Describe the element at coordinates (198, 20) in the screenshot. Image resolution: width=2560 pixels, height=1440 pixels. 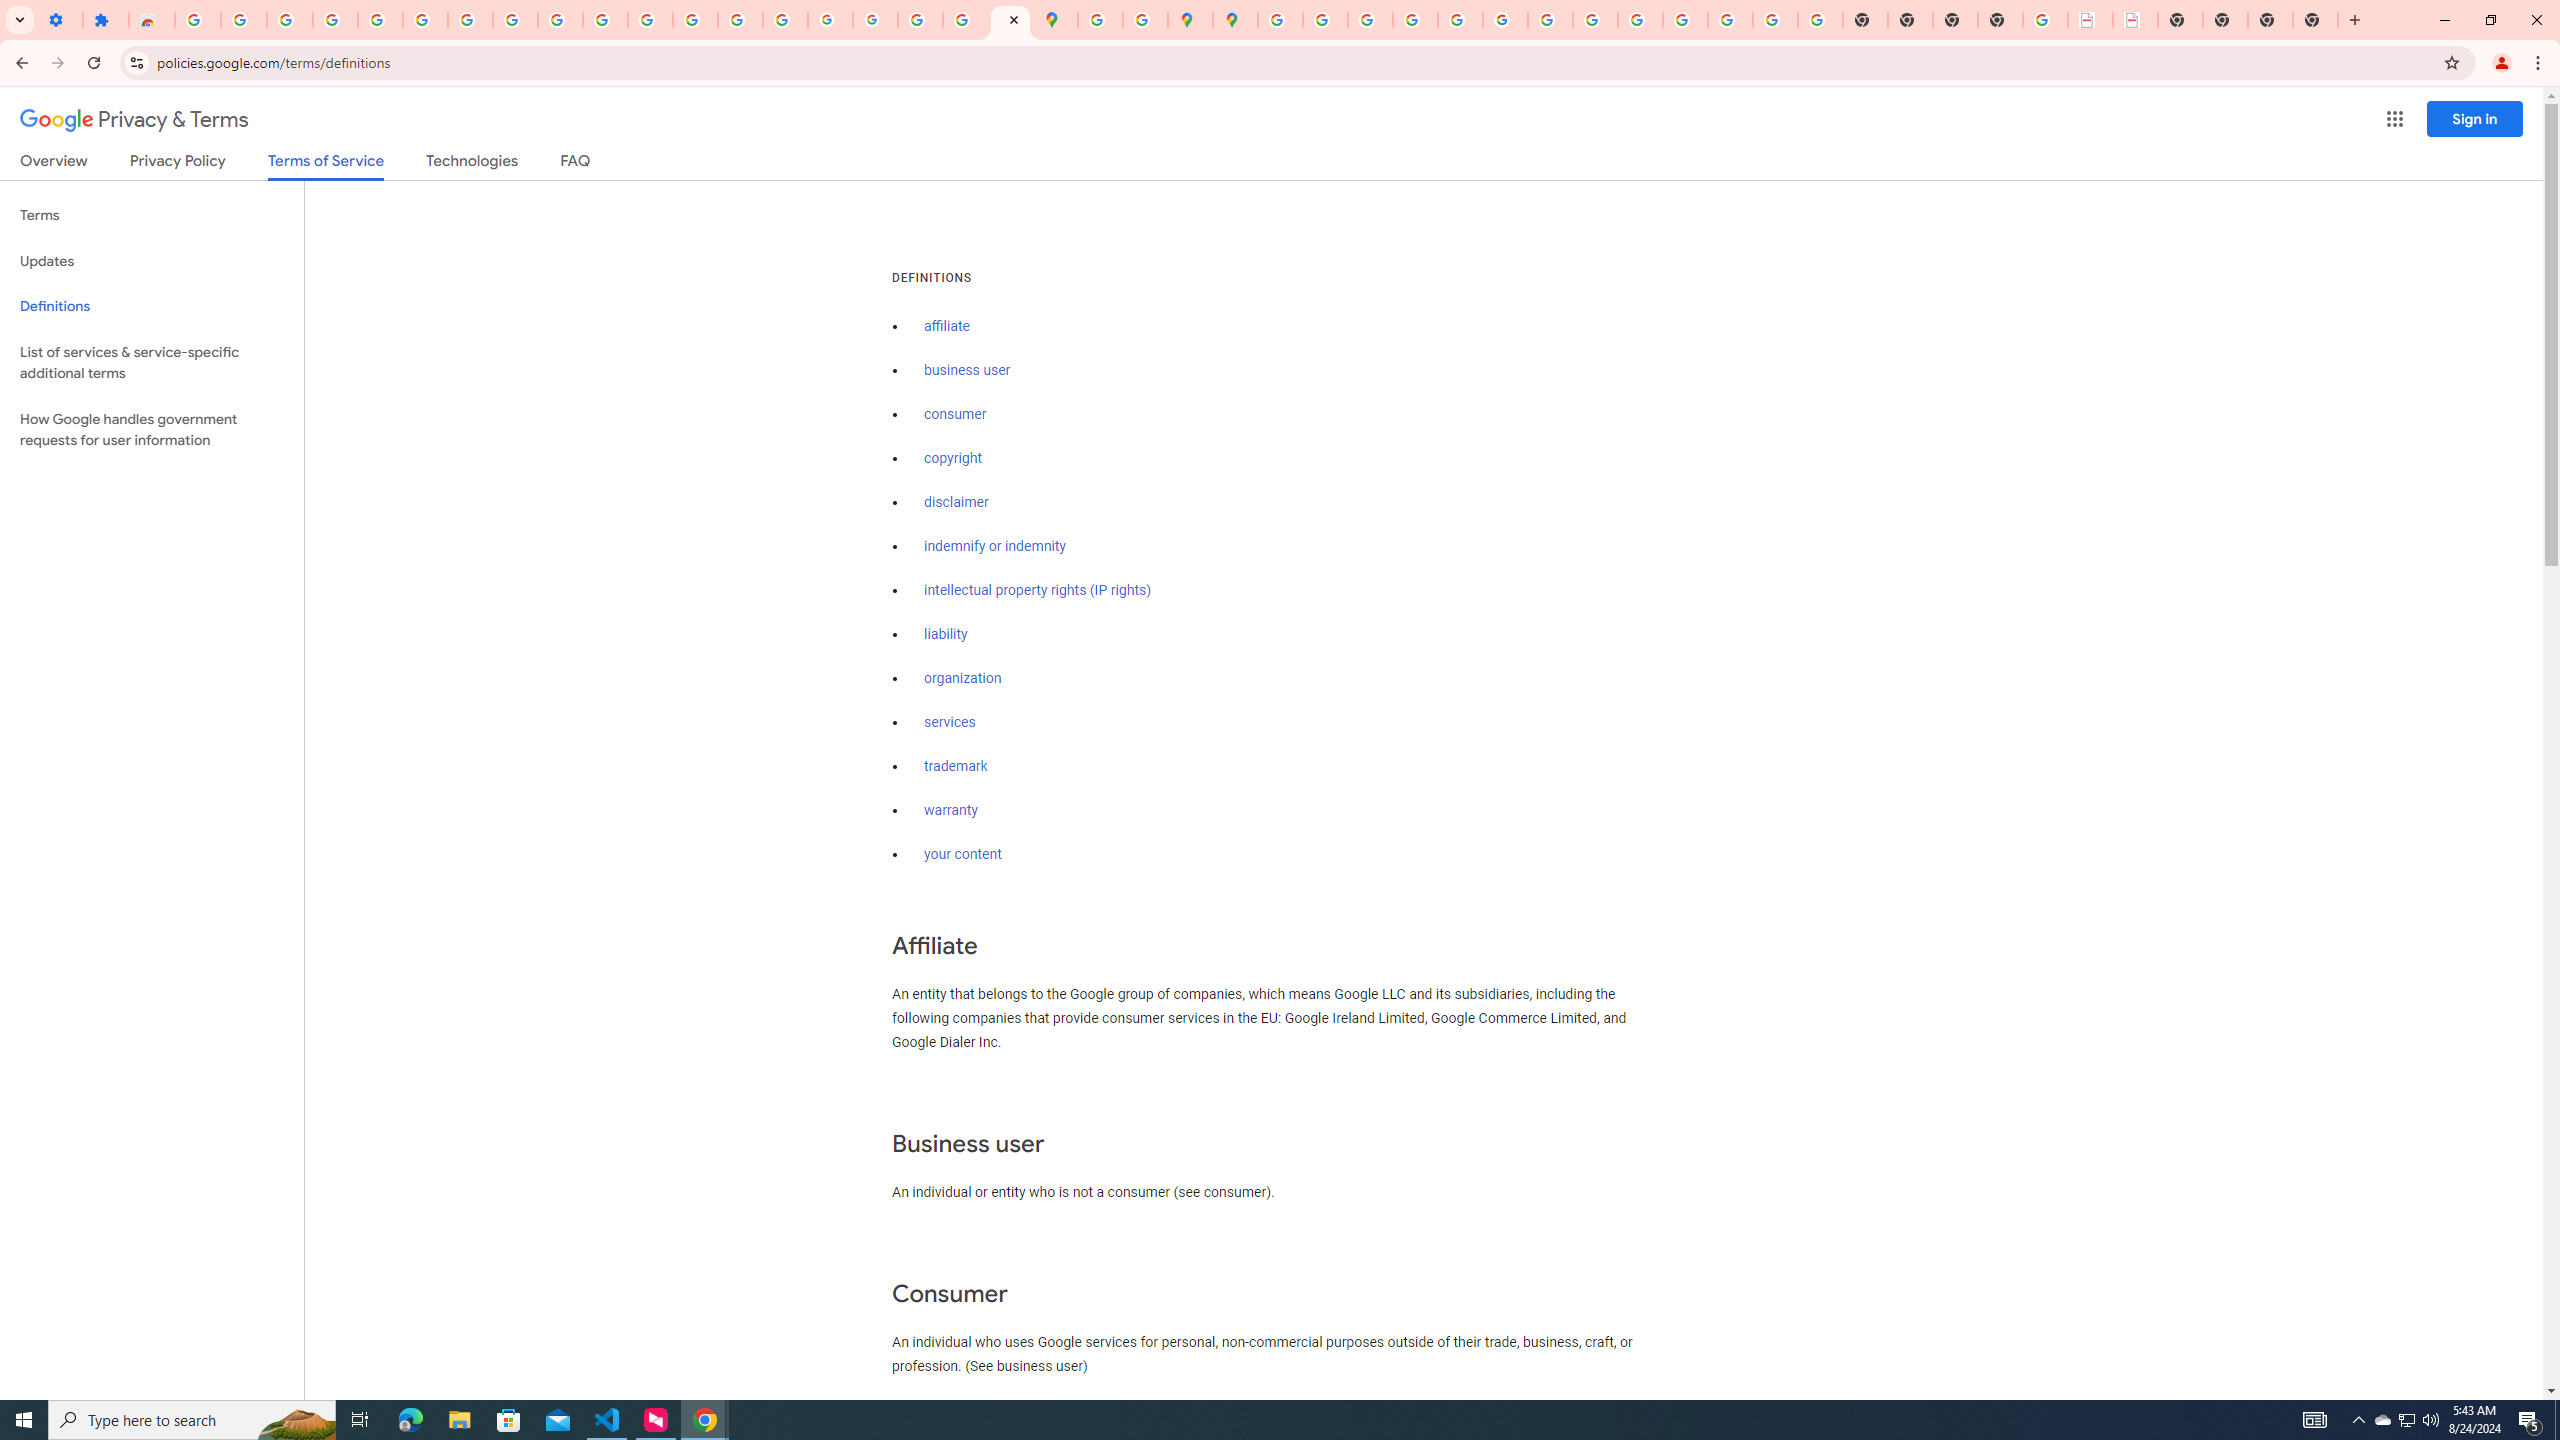
I see `Sign in - Google Accounts` at that location.